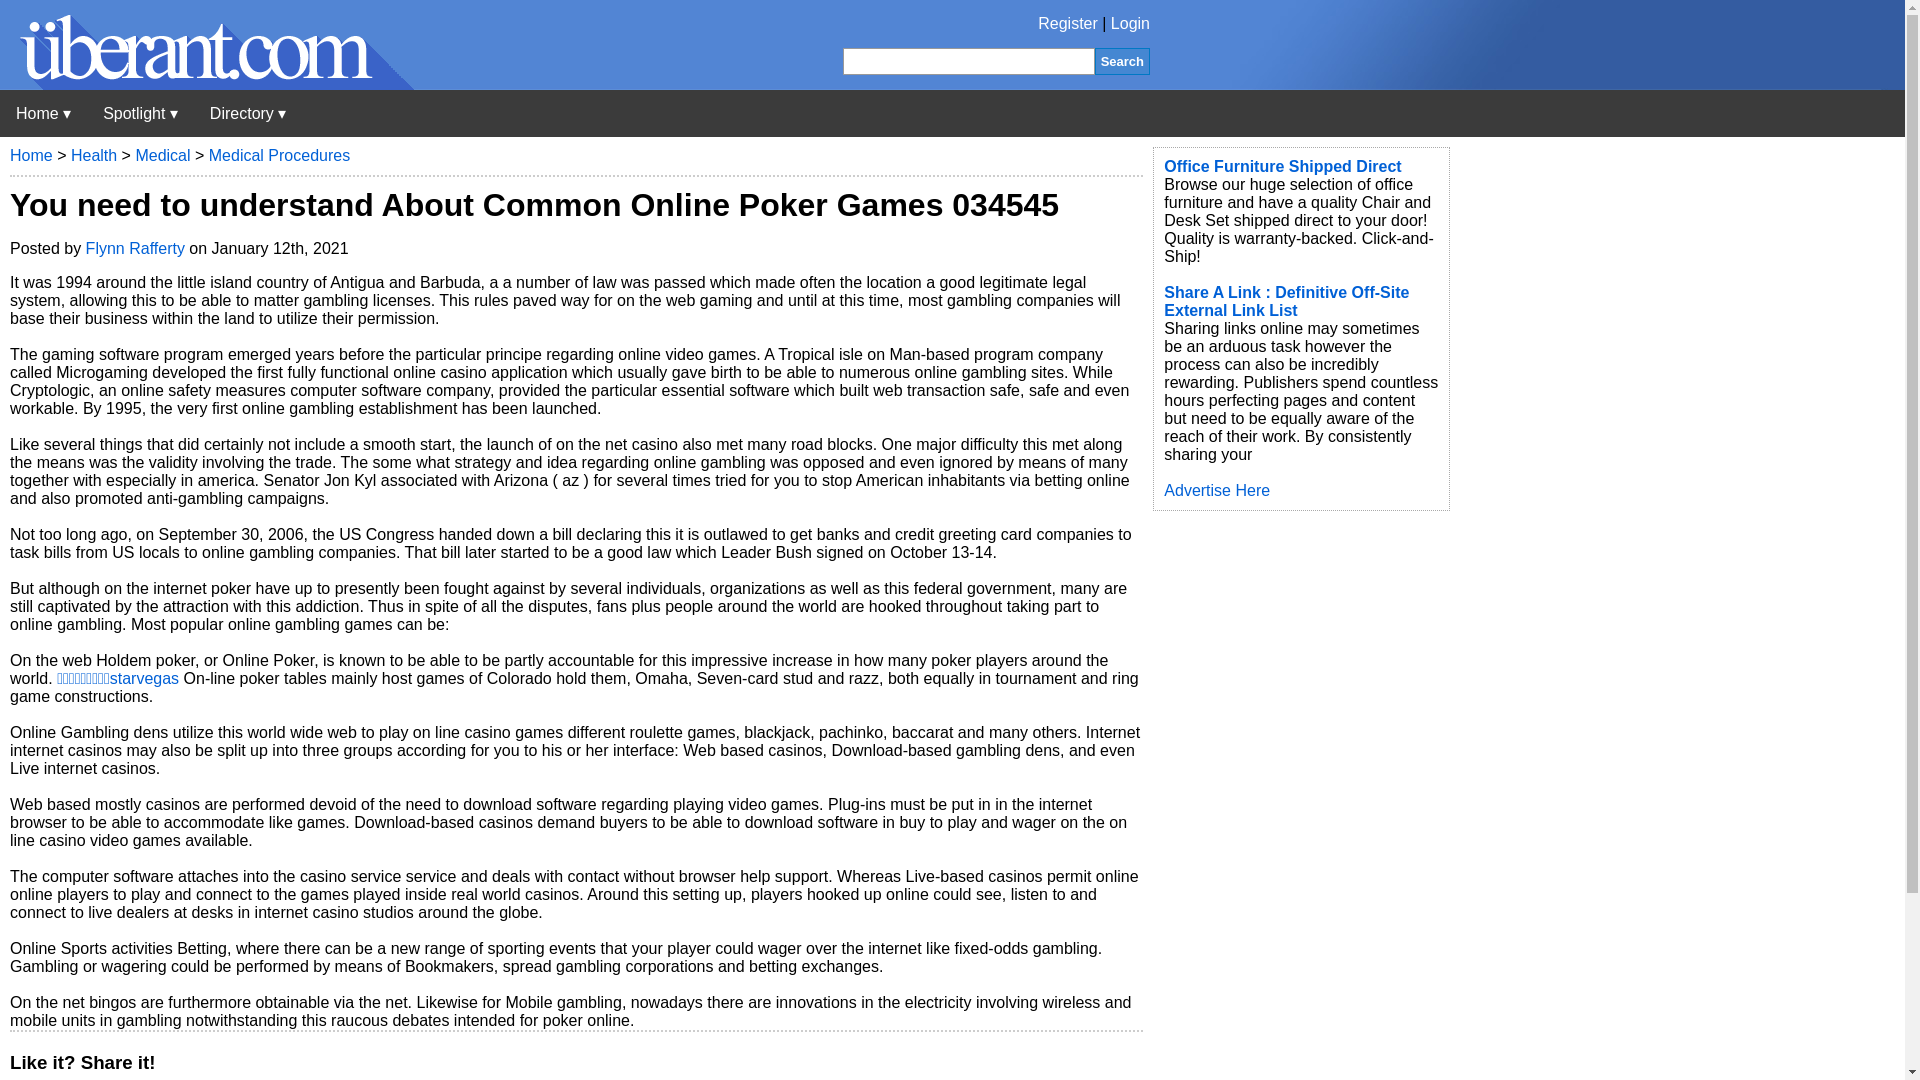  I want to click on Uberant, so click(43, 113).